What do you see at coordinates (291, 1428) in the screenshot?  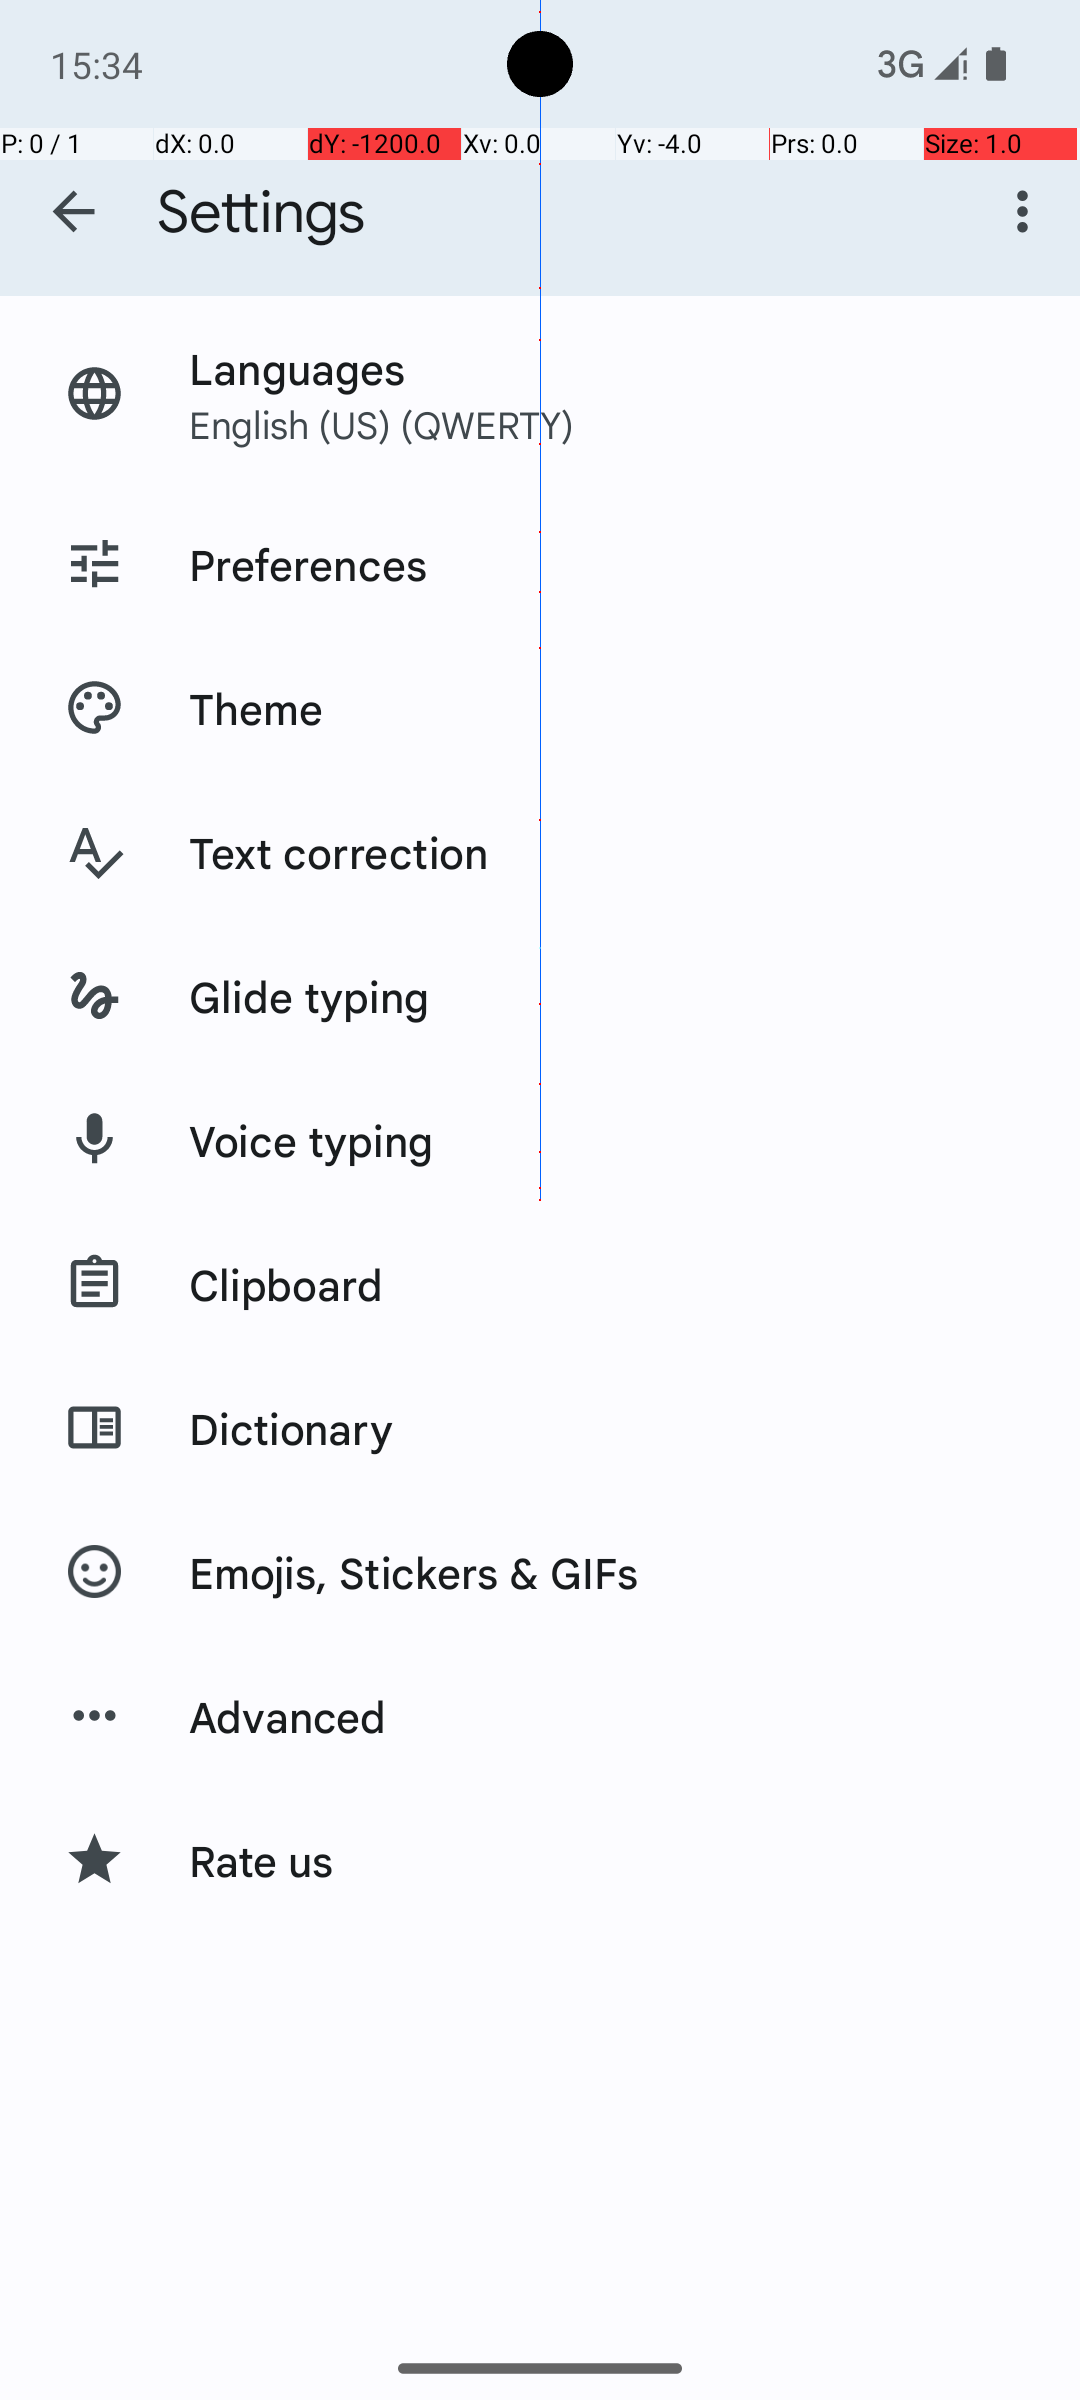 I see `Dictionary` at bounding box center [291, 1428].